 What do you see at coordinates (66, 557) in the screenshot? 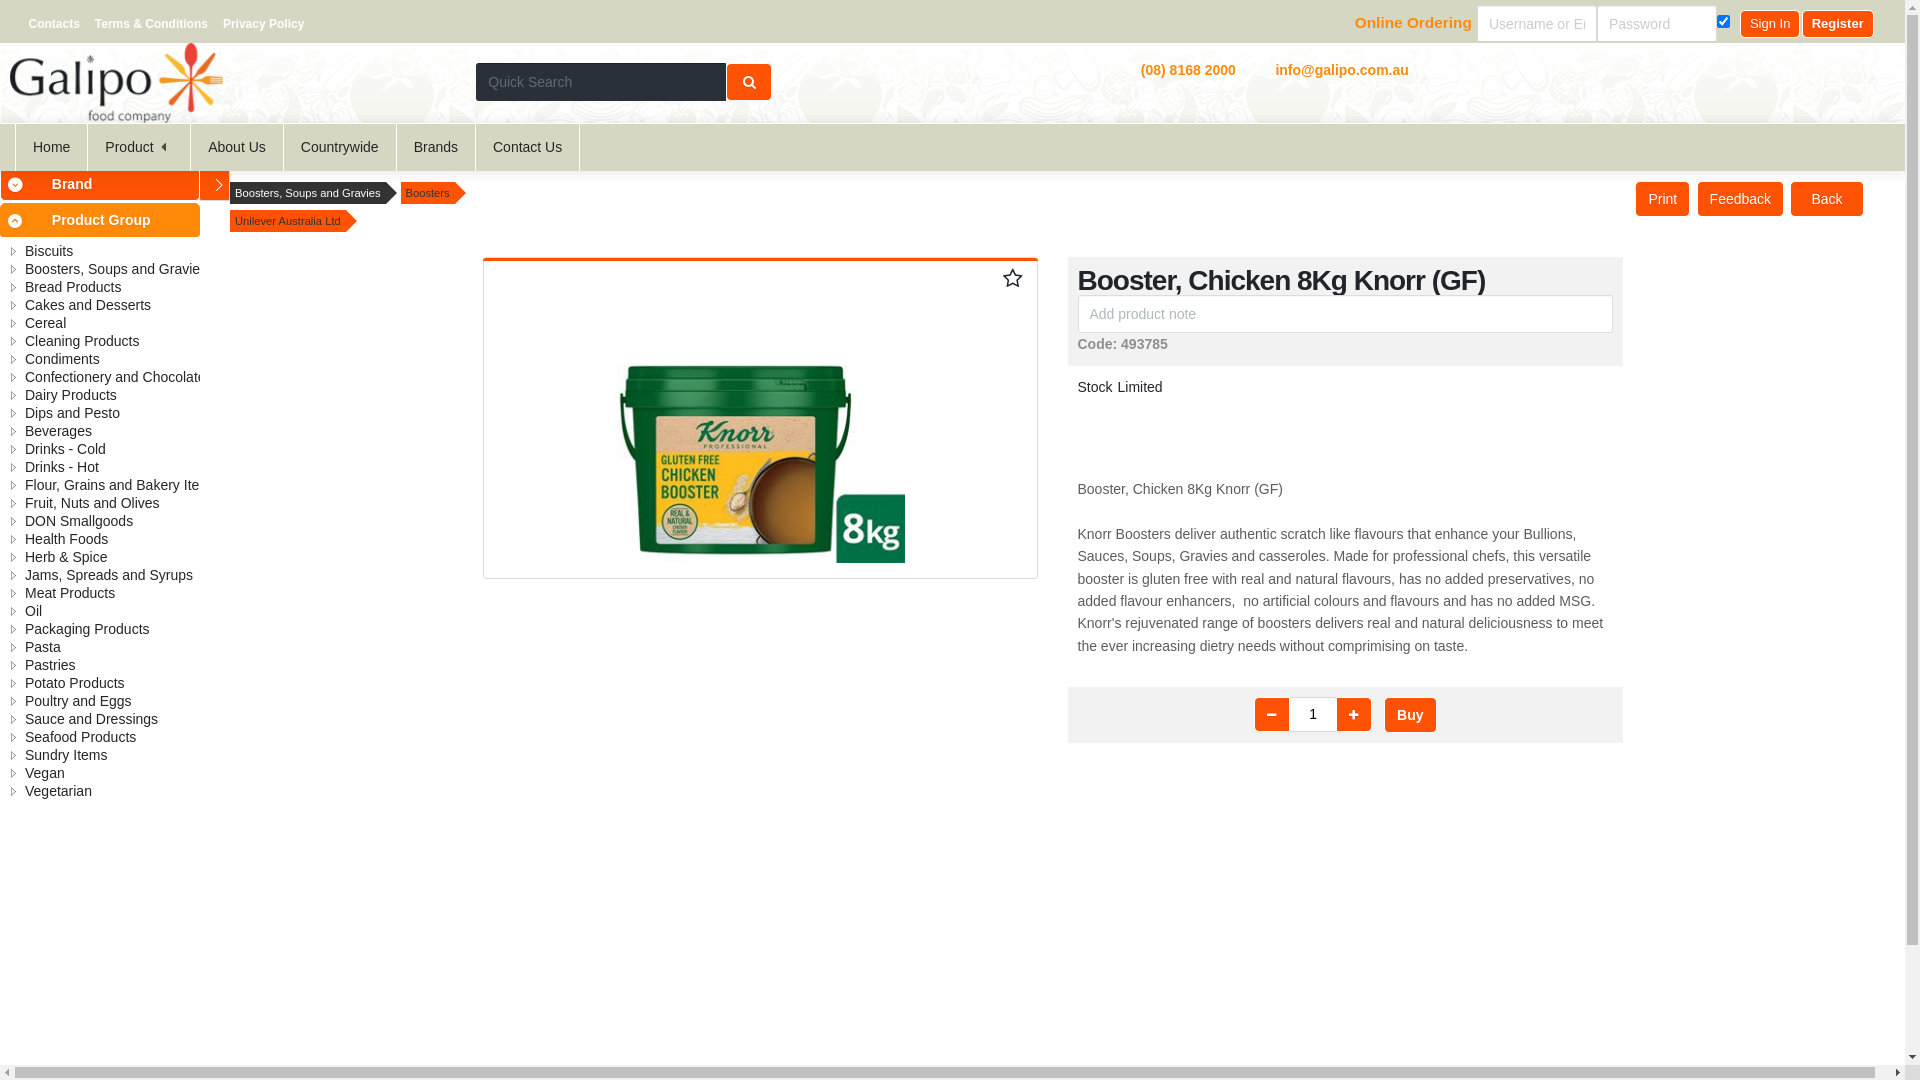
I see `Herb & Spice` at bounding box center [66, 557].